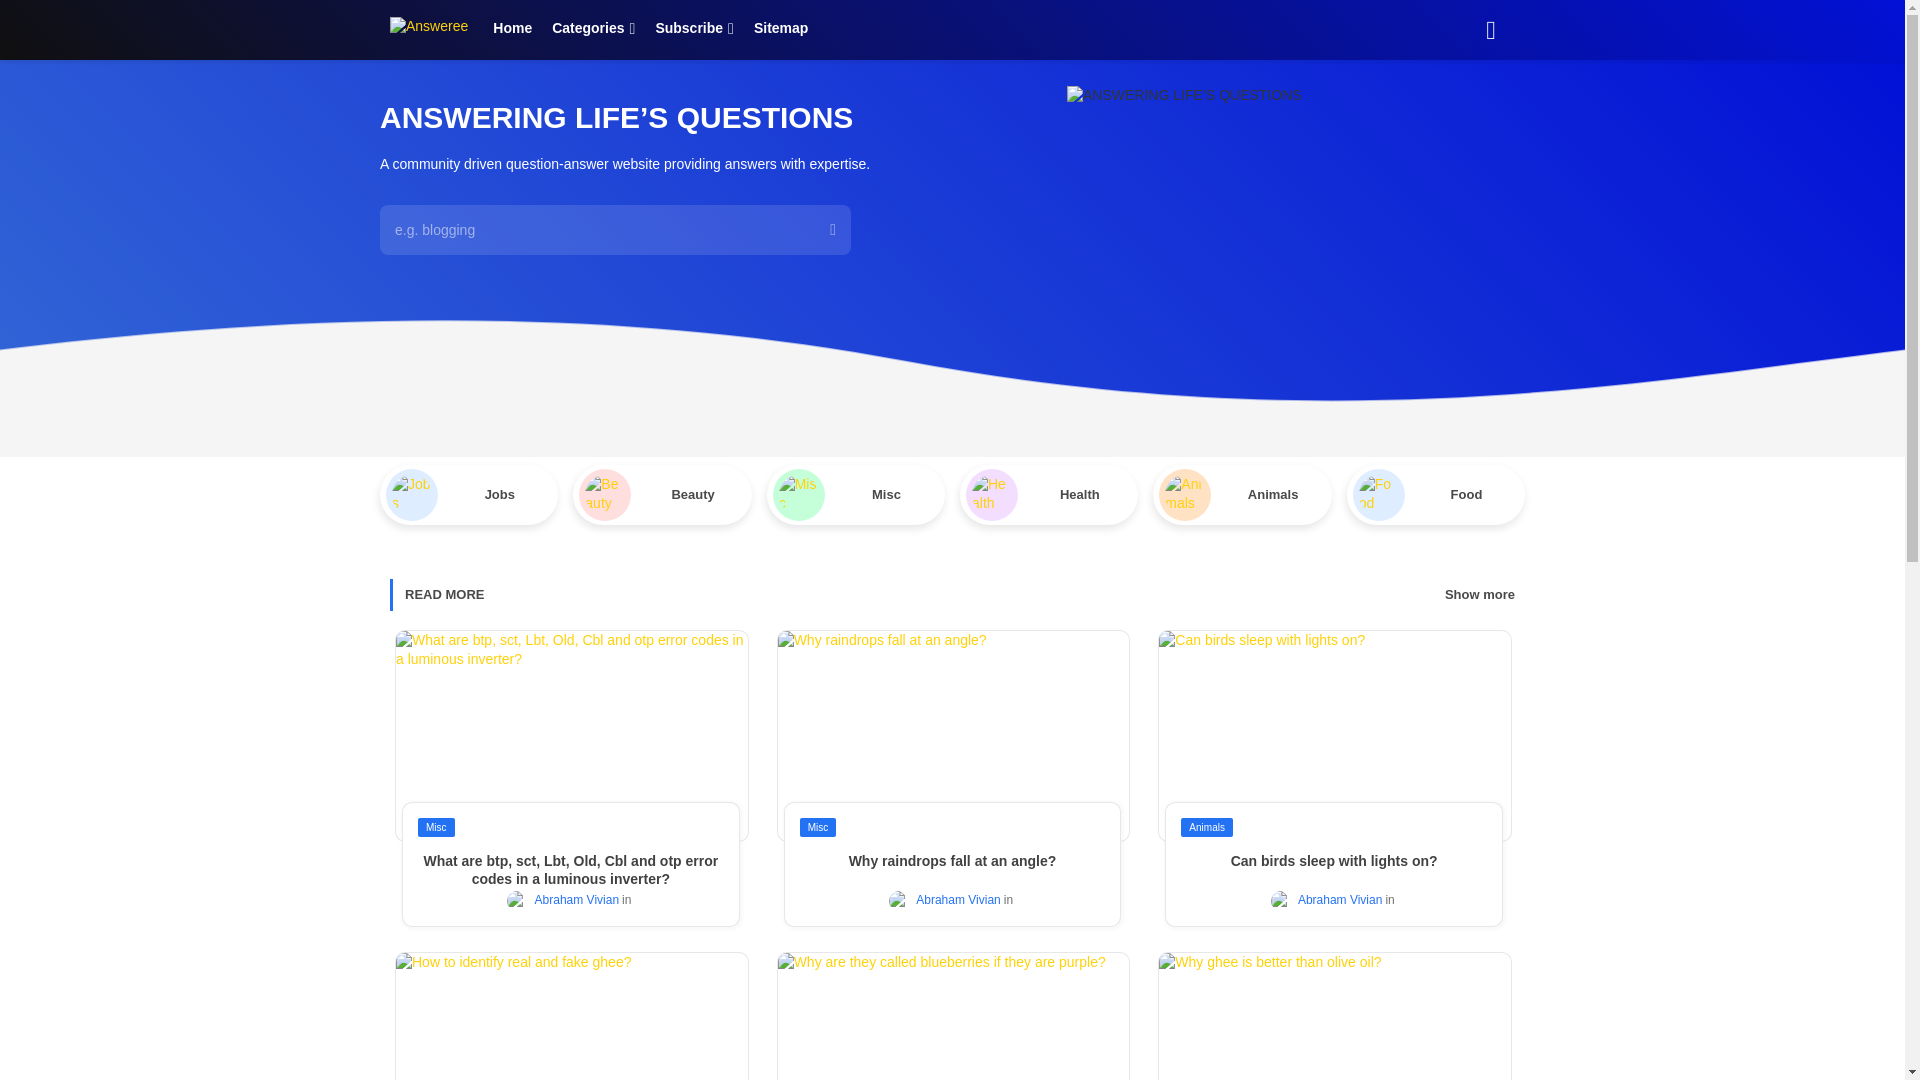  What do you see at coordinates (1242, 493) in the screenshot?
I see `Animals` at bounding box center [1242, 493].